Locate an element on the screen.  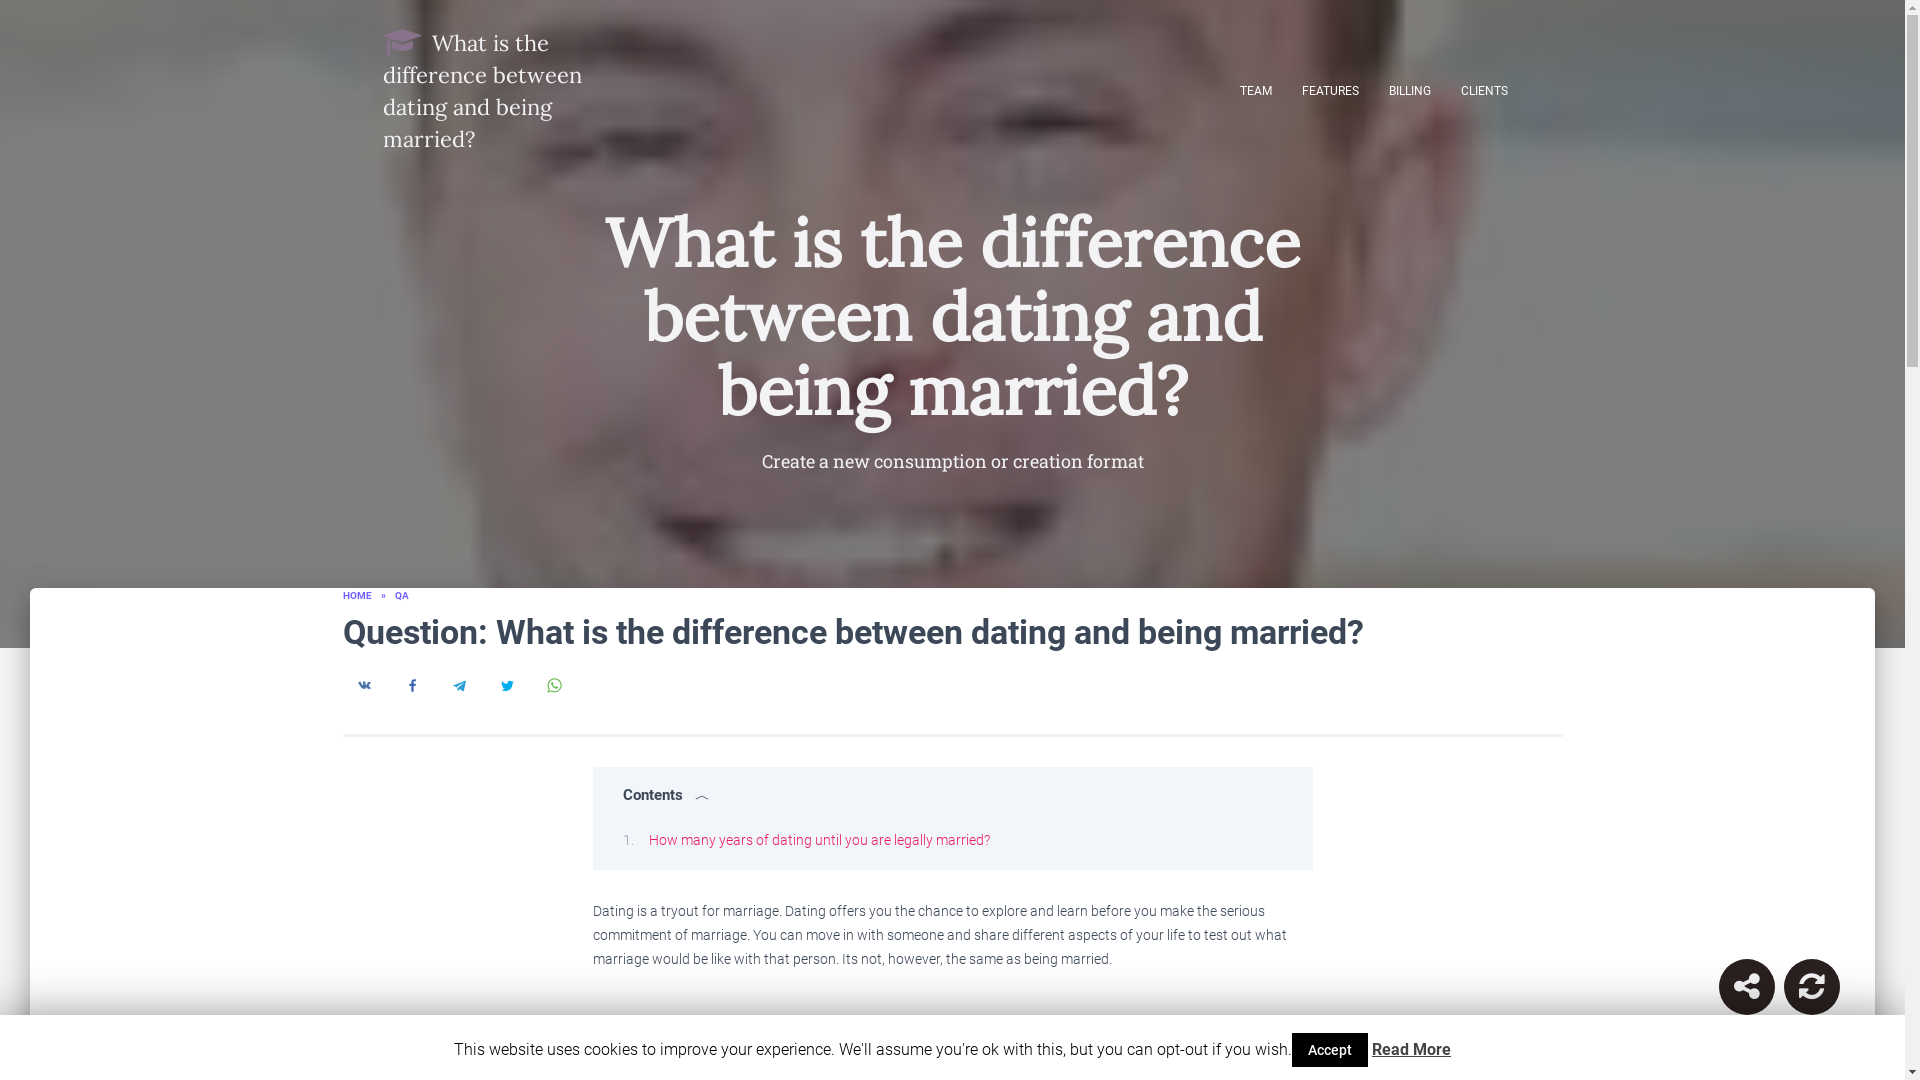
How many years of dating until you are legally married? is located at coordinates (818, 839).